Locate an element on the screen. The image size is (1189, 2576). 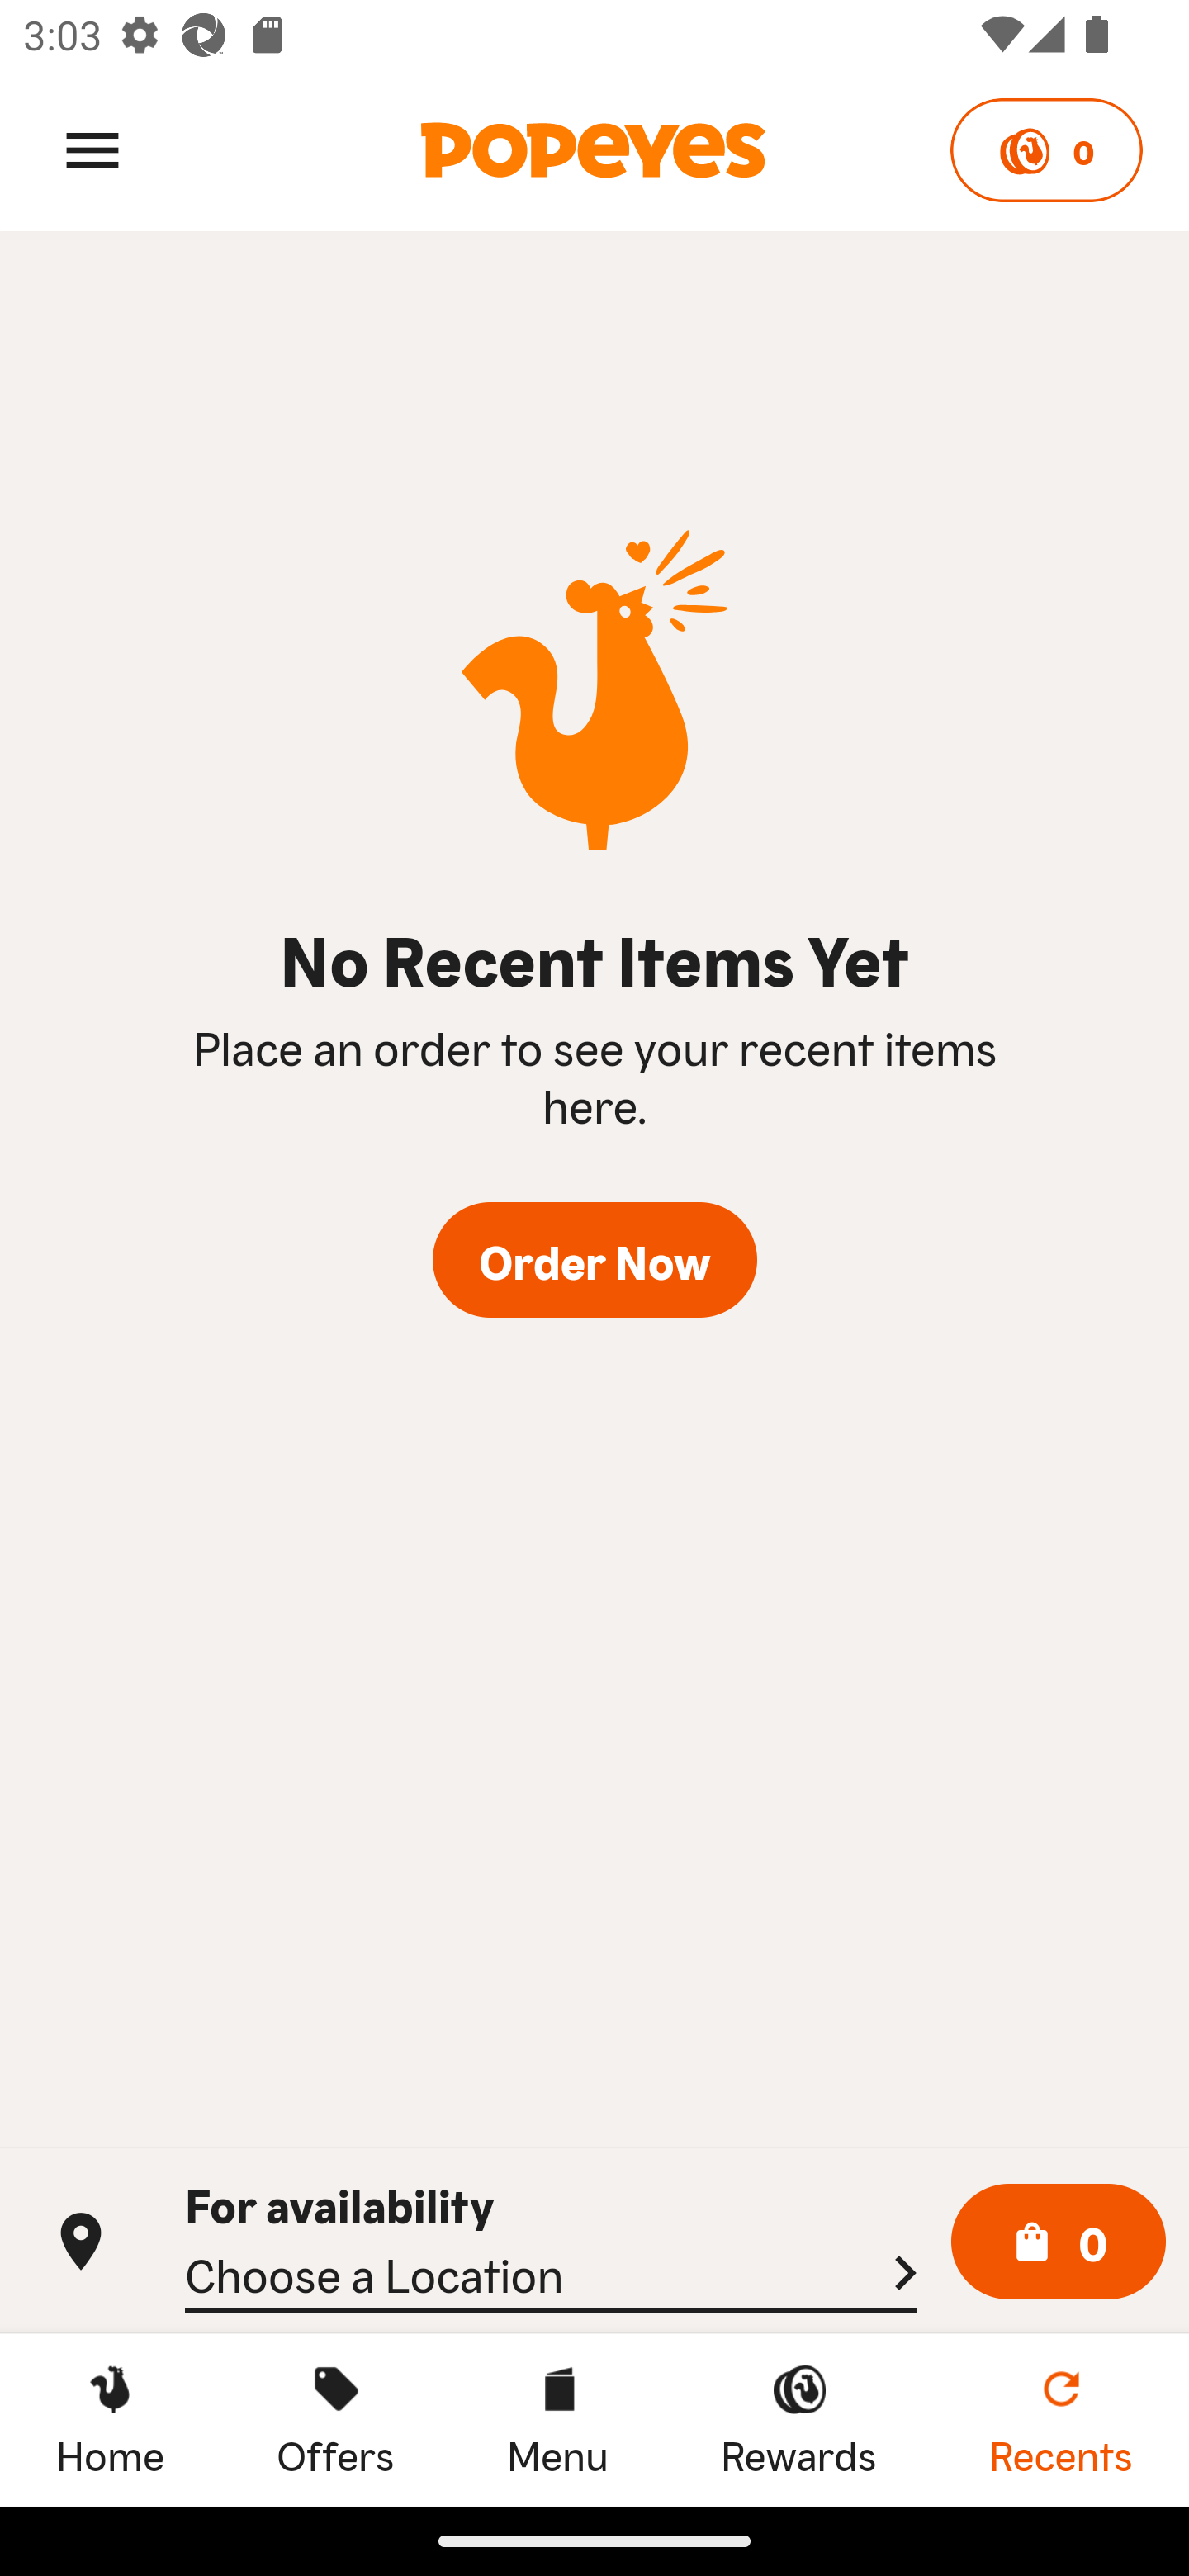
Offers Offers Offers is located at coordinates (335, 2419).